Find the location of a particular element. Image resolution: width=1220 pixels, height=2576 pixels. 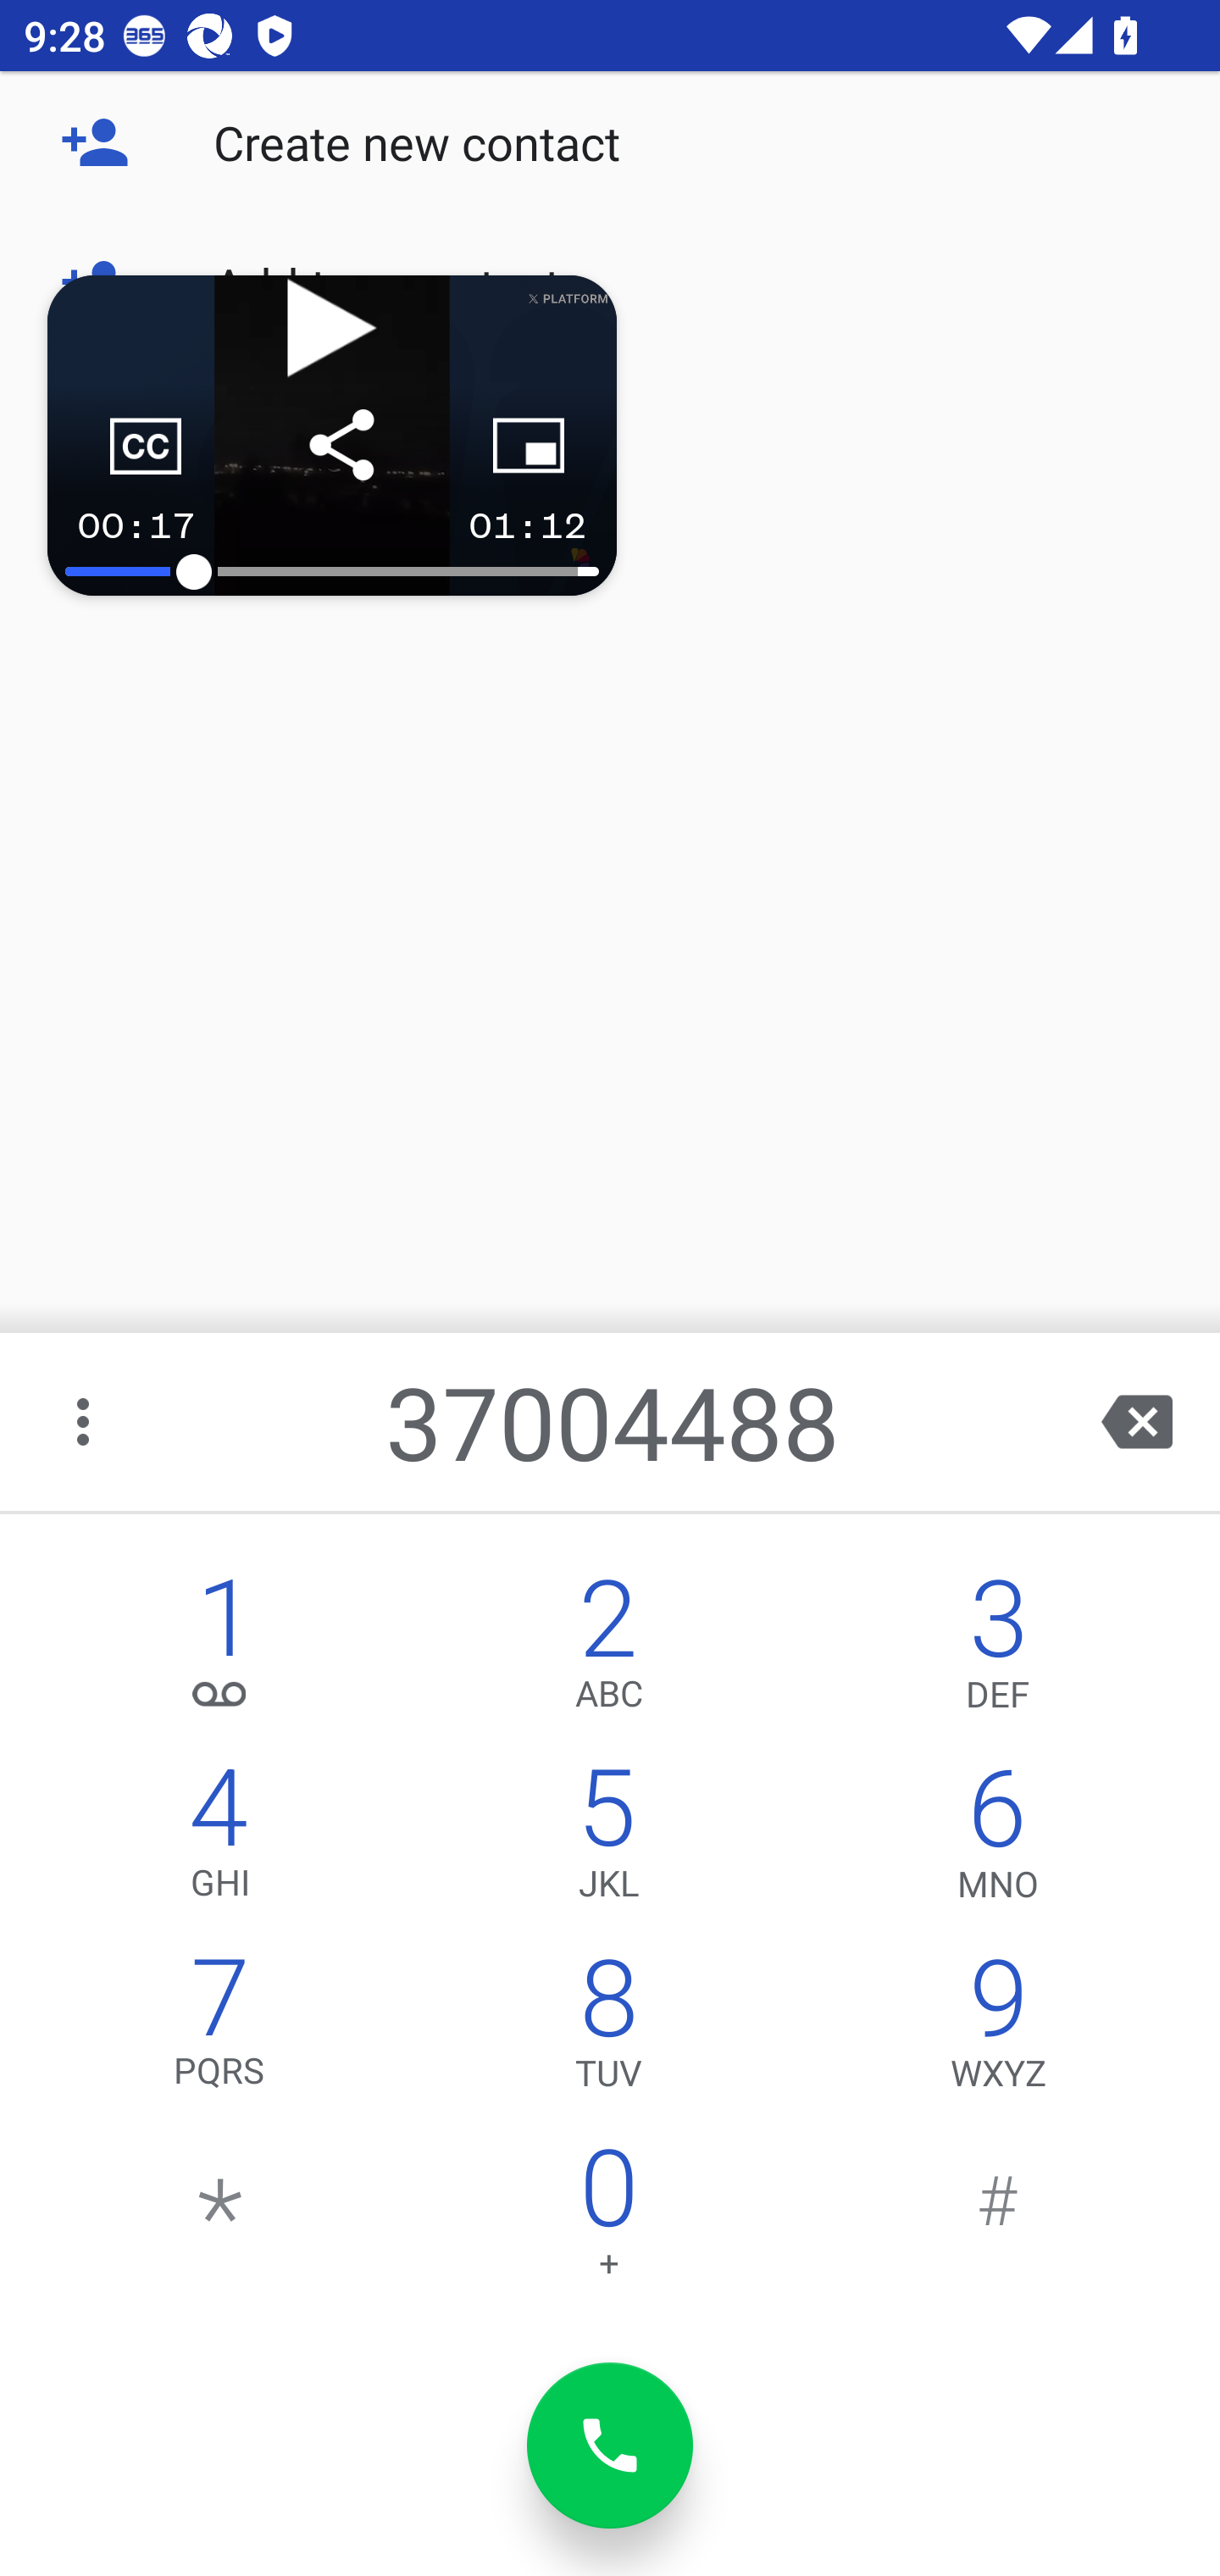

# is located at coordinates (998, 2220).